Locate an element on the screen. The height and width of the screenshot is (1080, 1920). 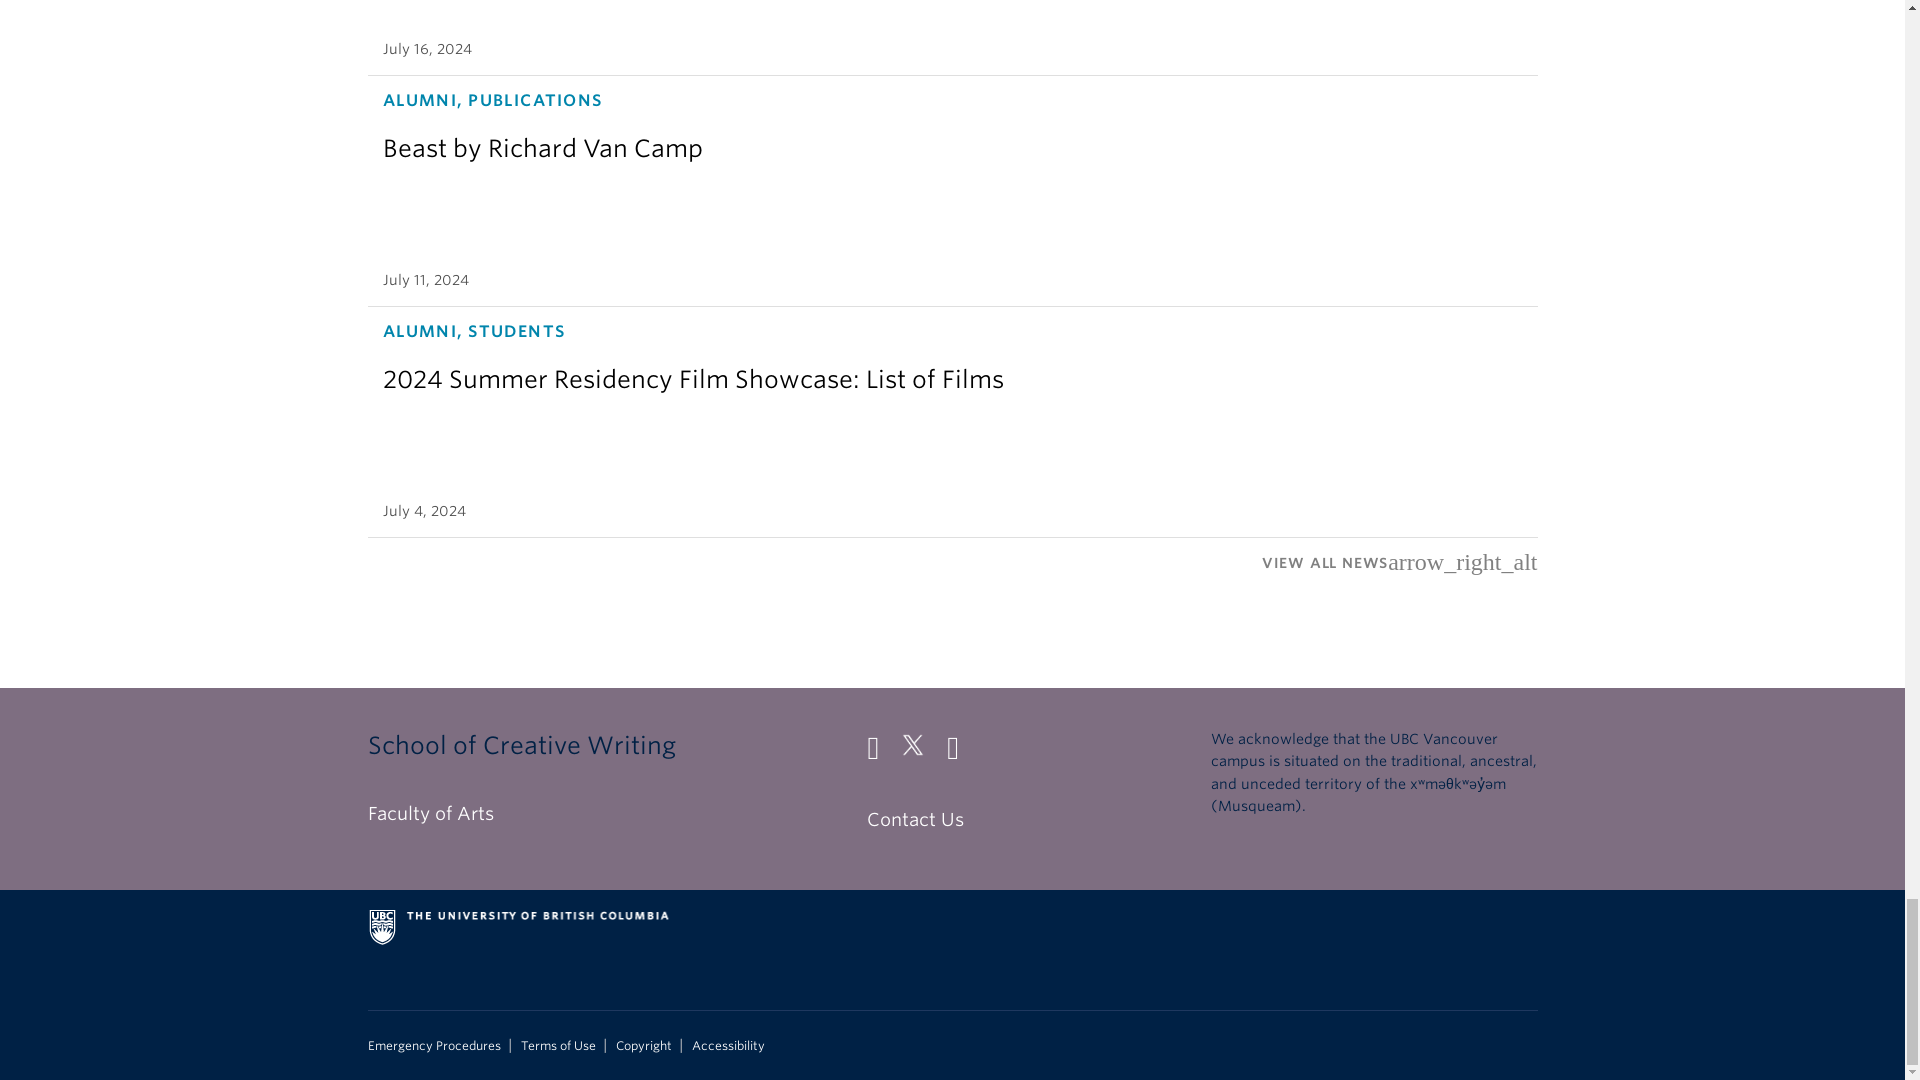
Facebook icon is located at coordinates (880, 752).